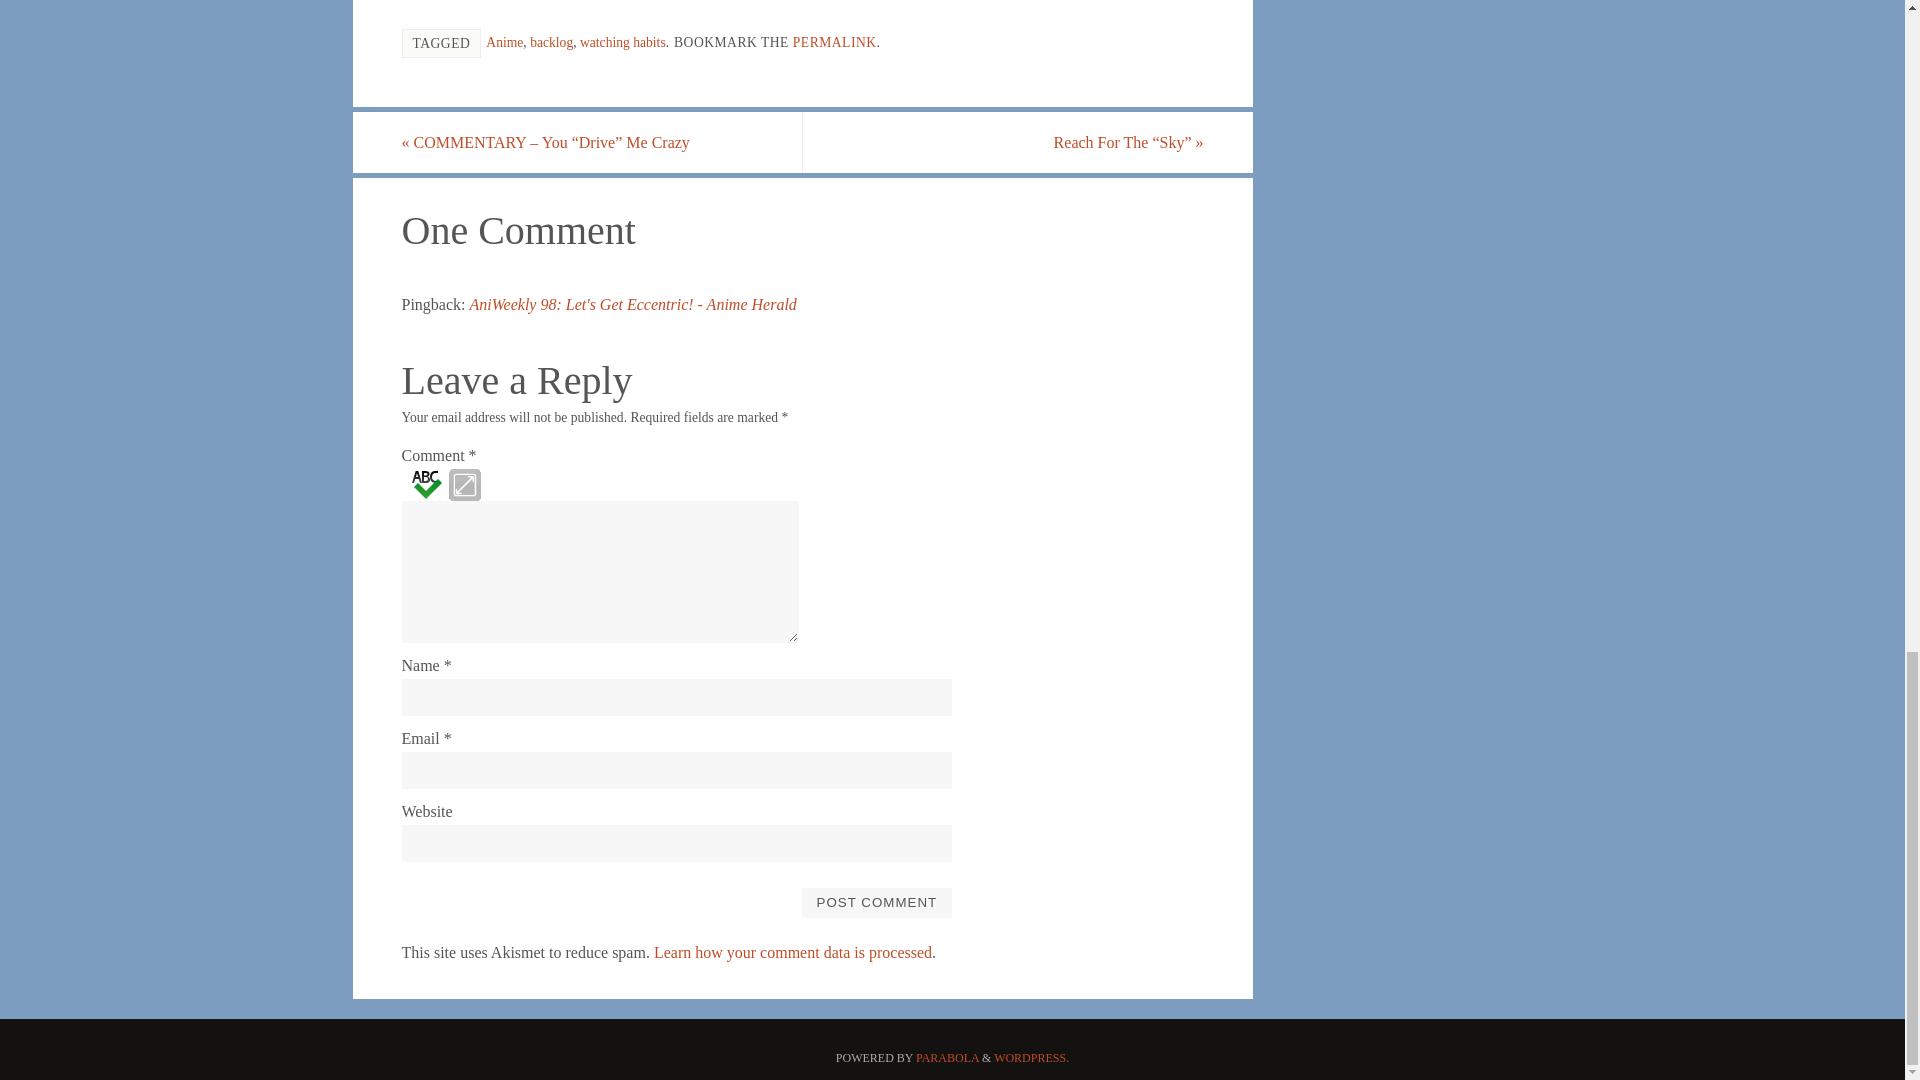 The height and width of the screenshot is (1080, 1920). What do you see at coordinates (947, 1057) in the screenshot?
I see `PARABOLA` at bounding box center [947, 1057].